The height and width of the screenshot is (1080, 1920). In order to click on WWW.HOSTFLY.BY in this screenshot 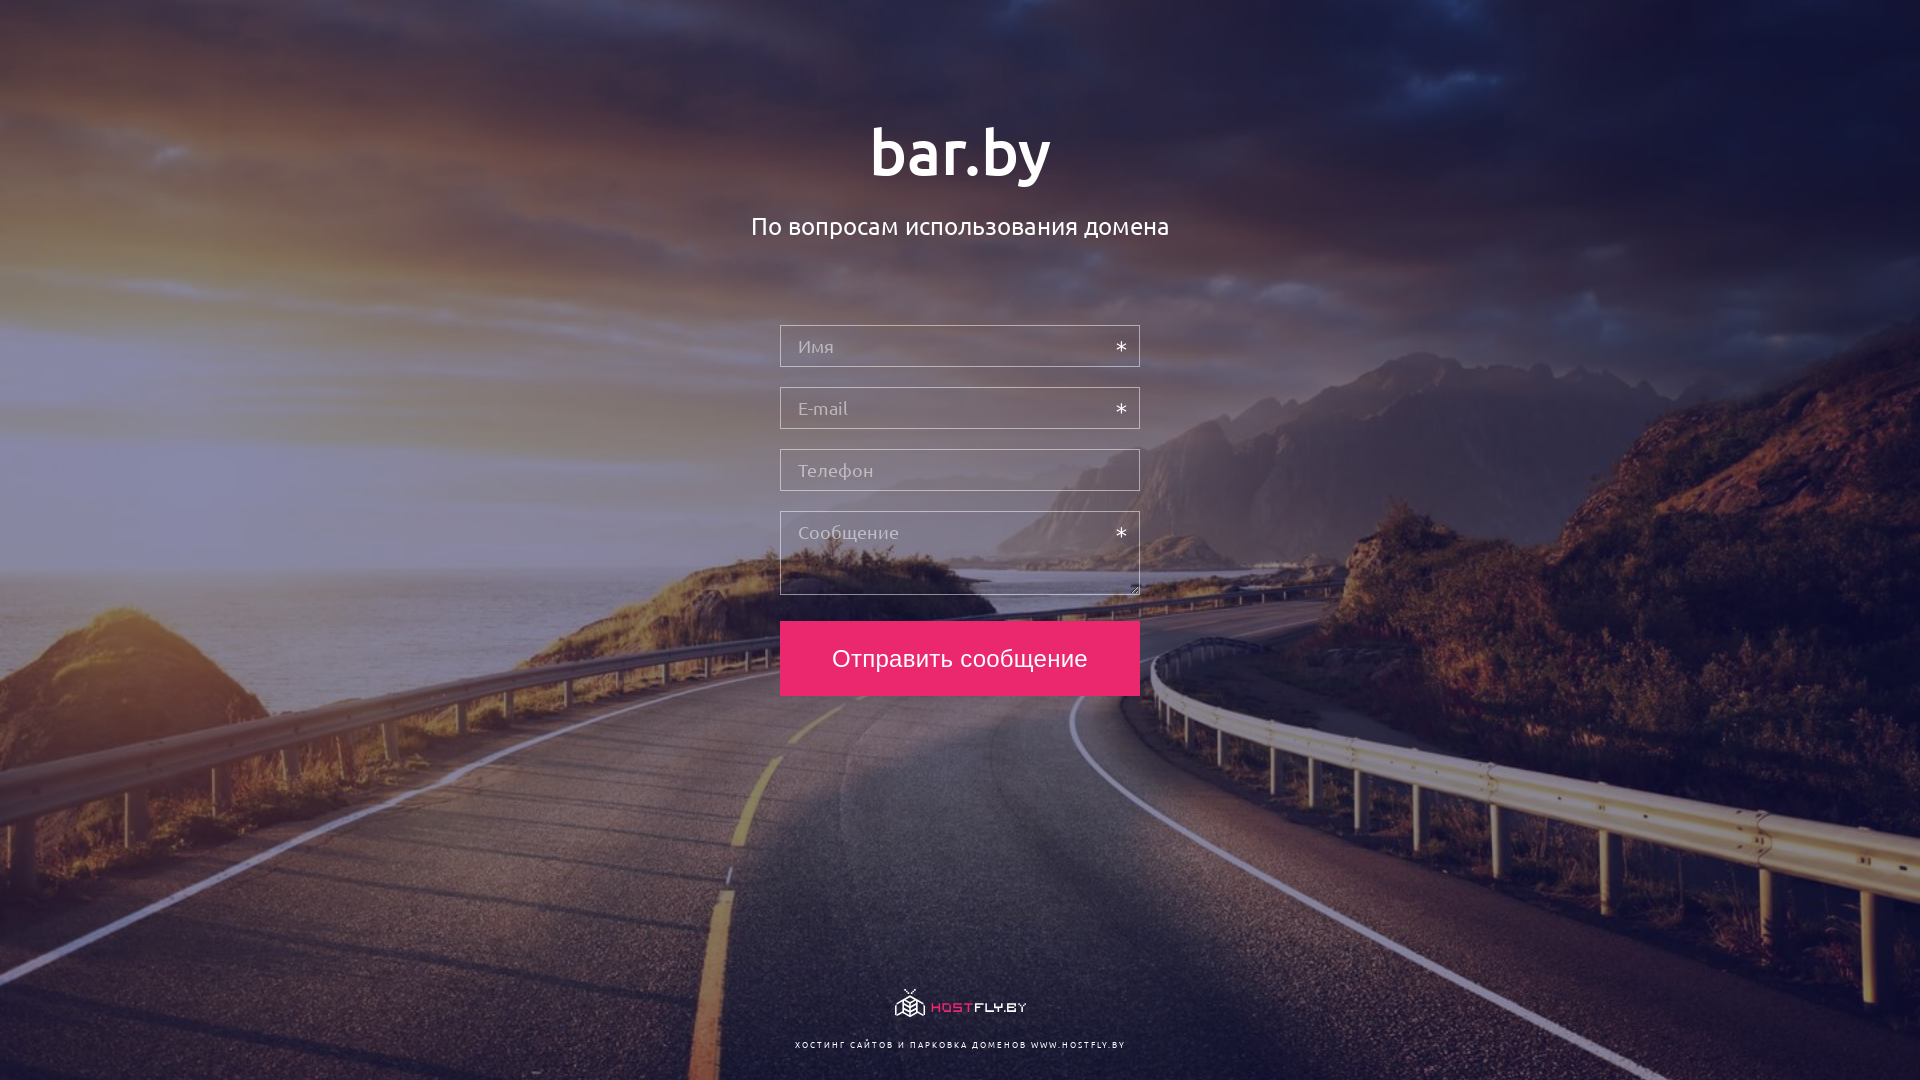, I will do `click(1078, 1044)`.